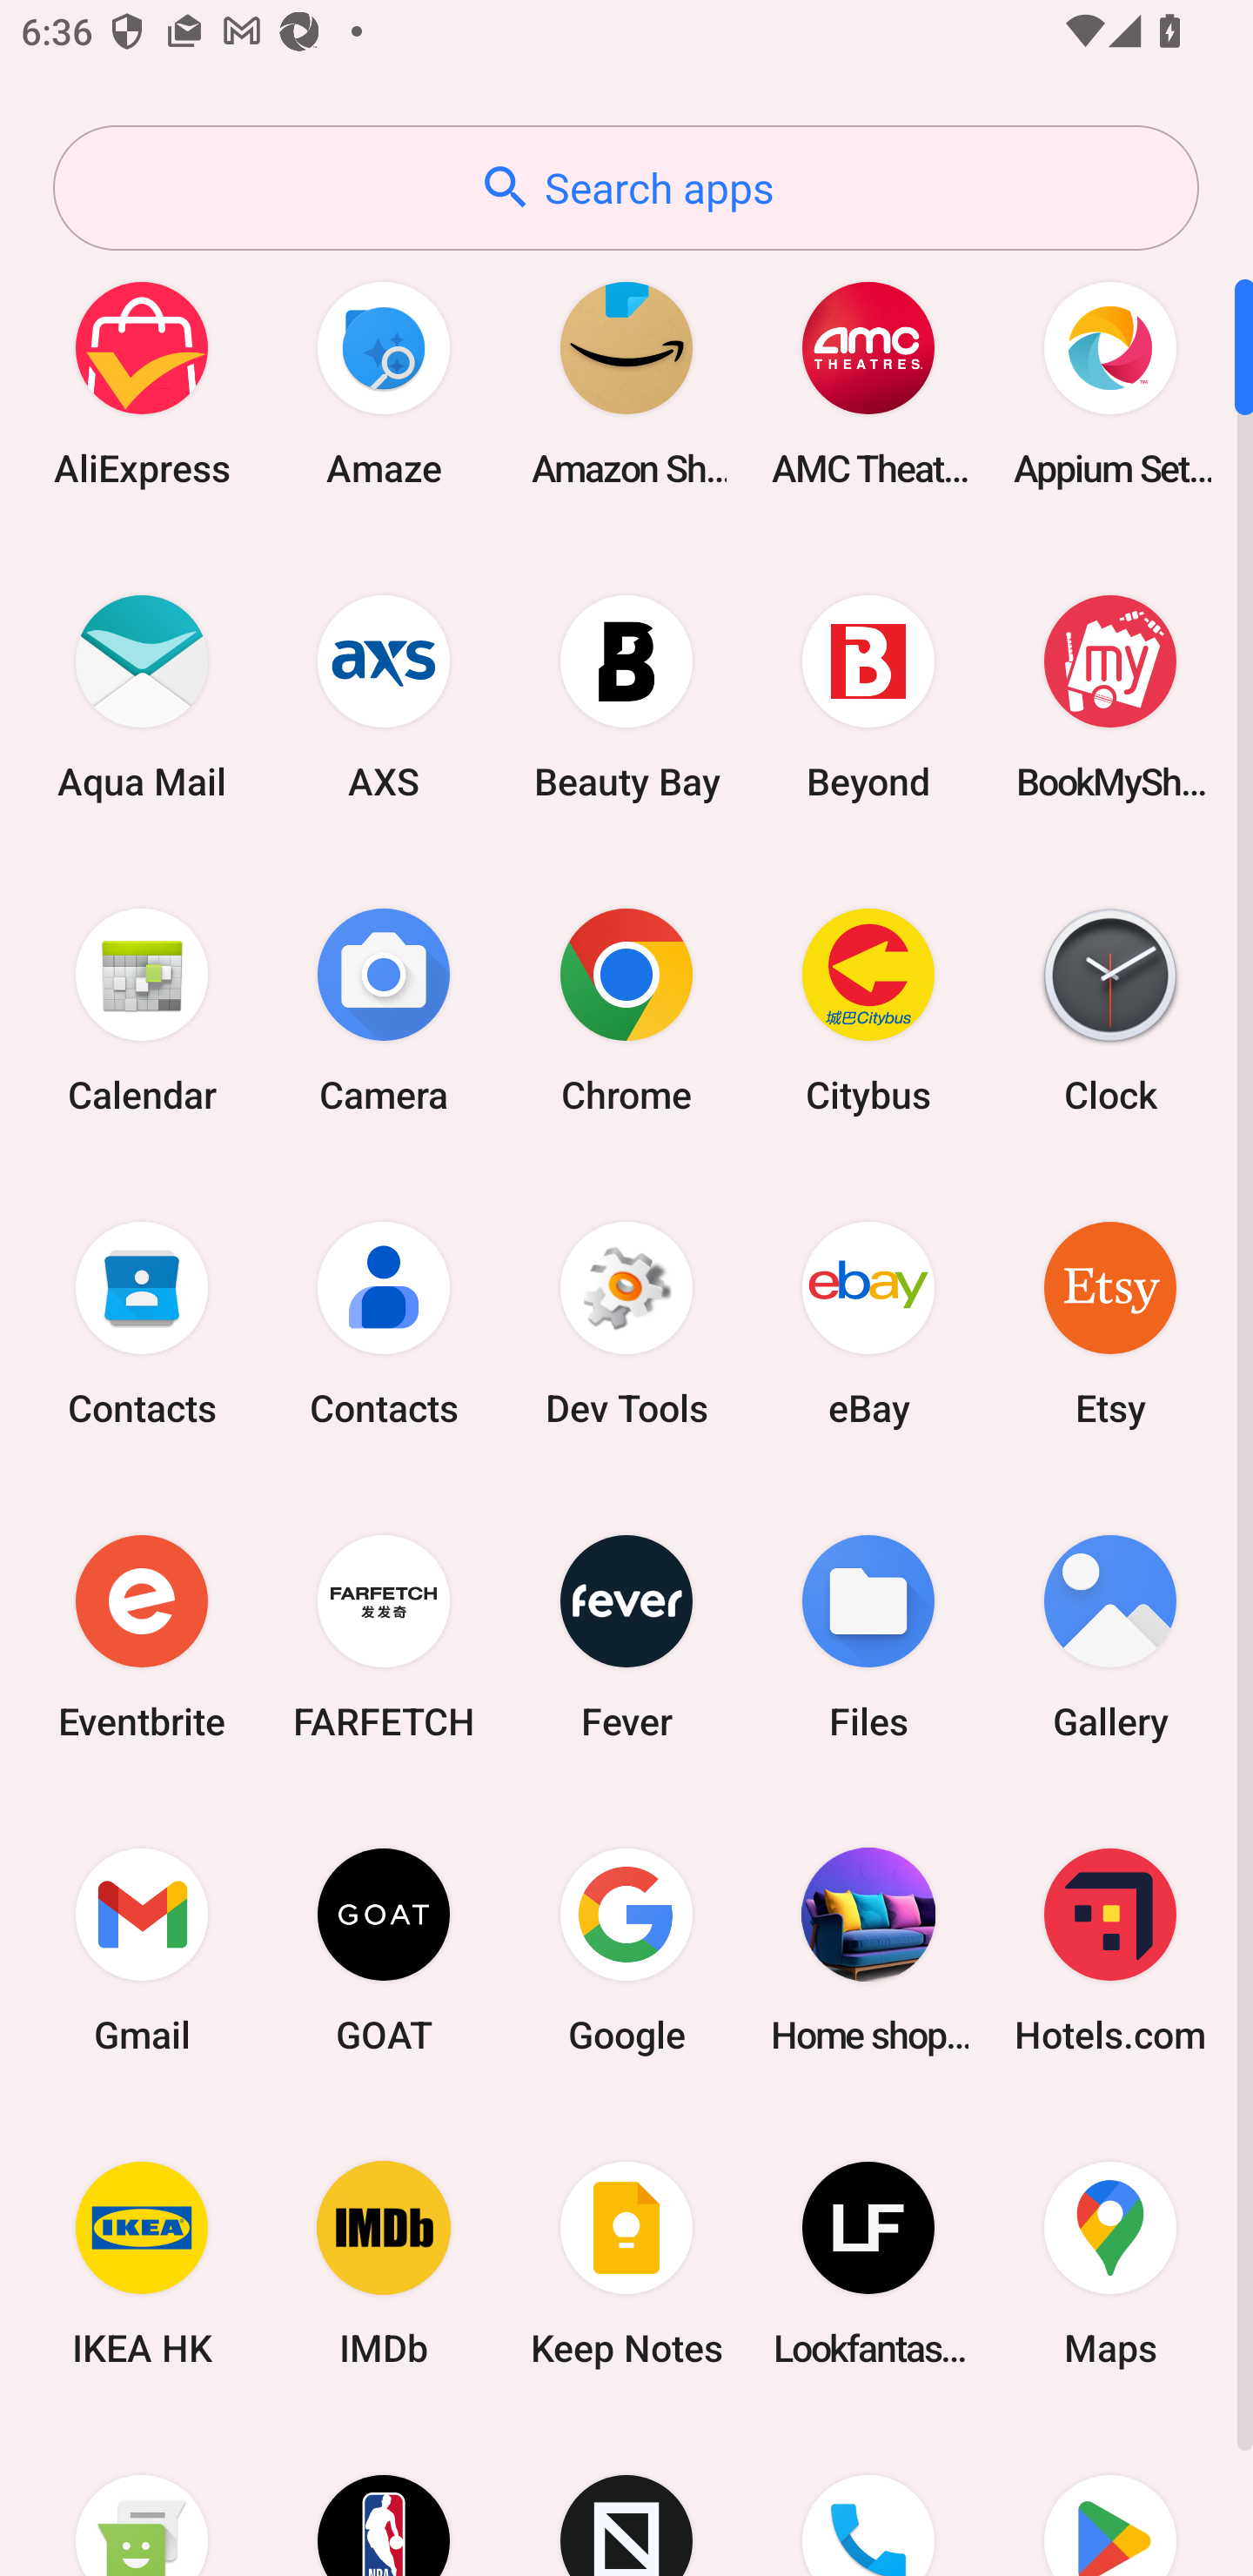 The height and width of the screenshot is (2576, 1253). Describe the element at coordinates (626, 1323) in the screenshot. I see `Dev Tools` at that location.